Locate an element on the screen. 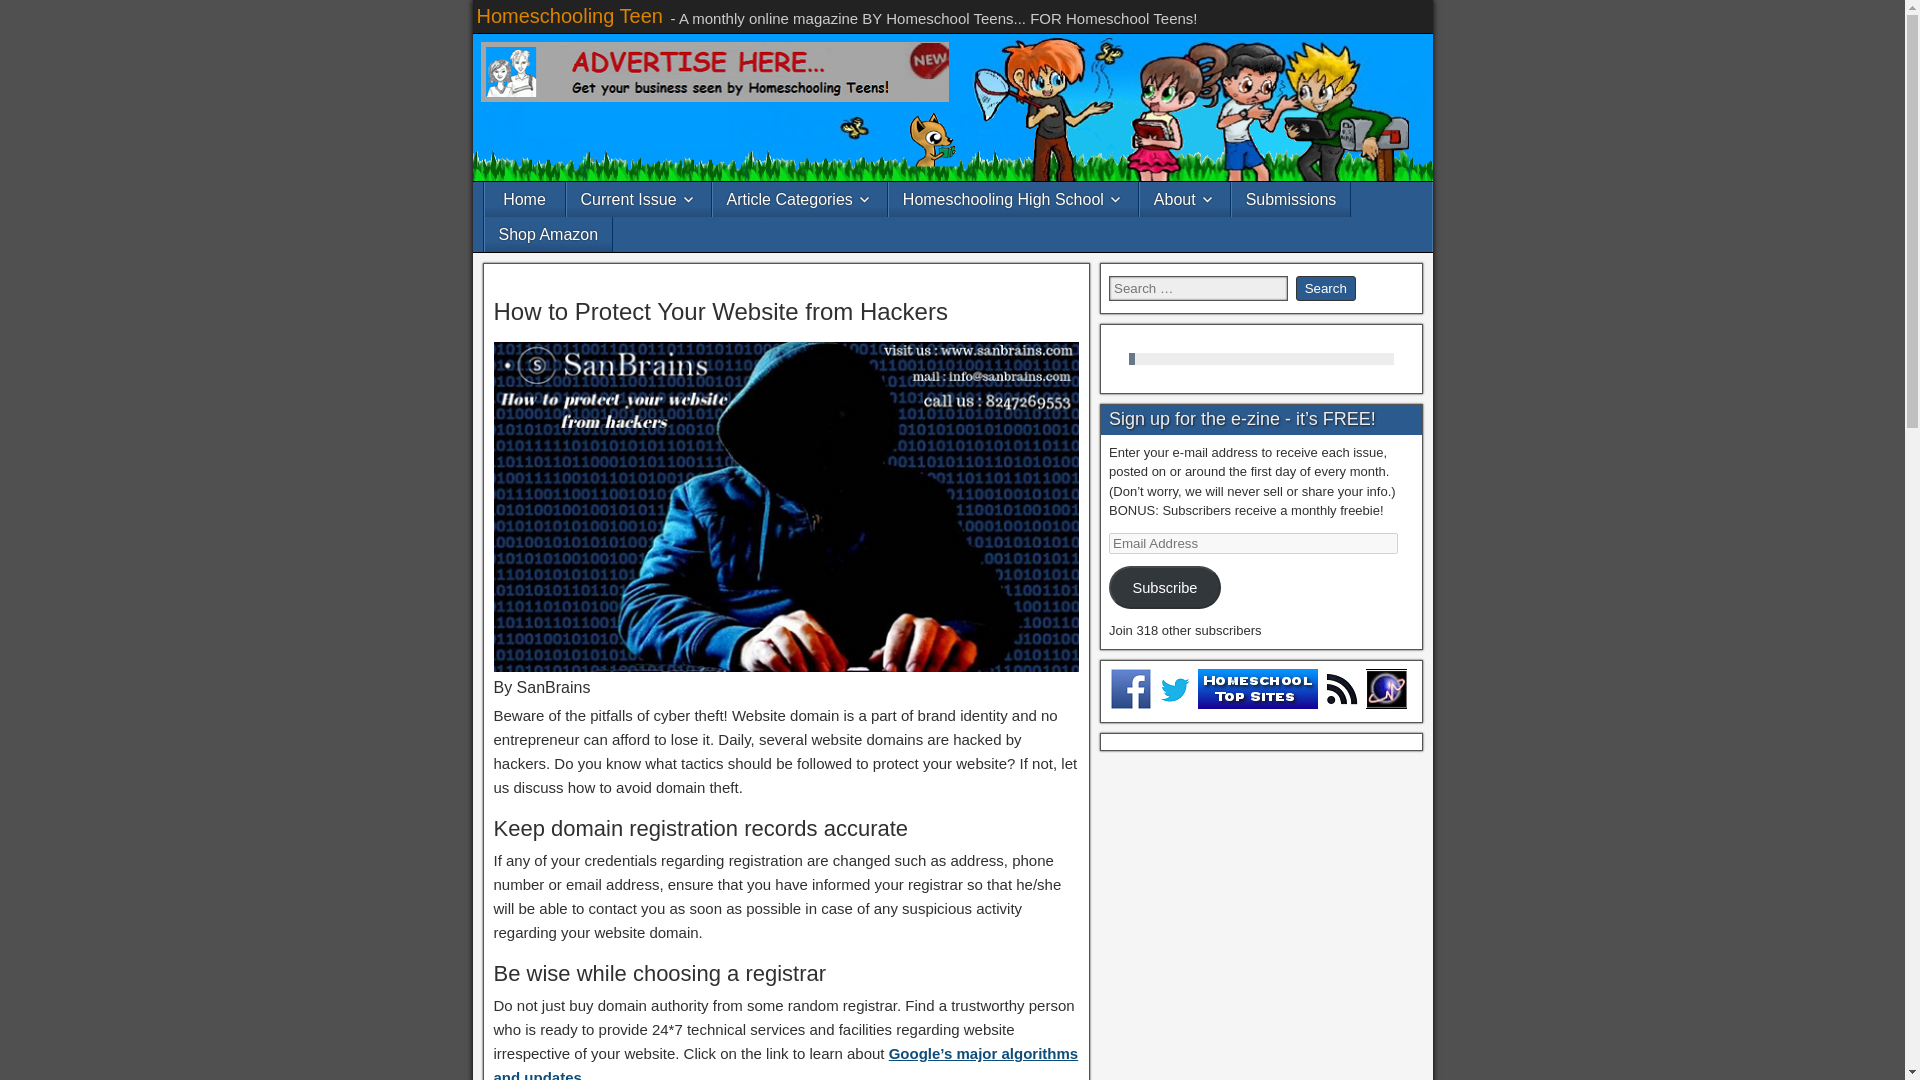  About is located at coordinates (1185, 200).